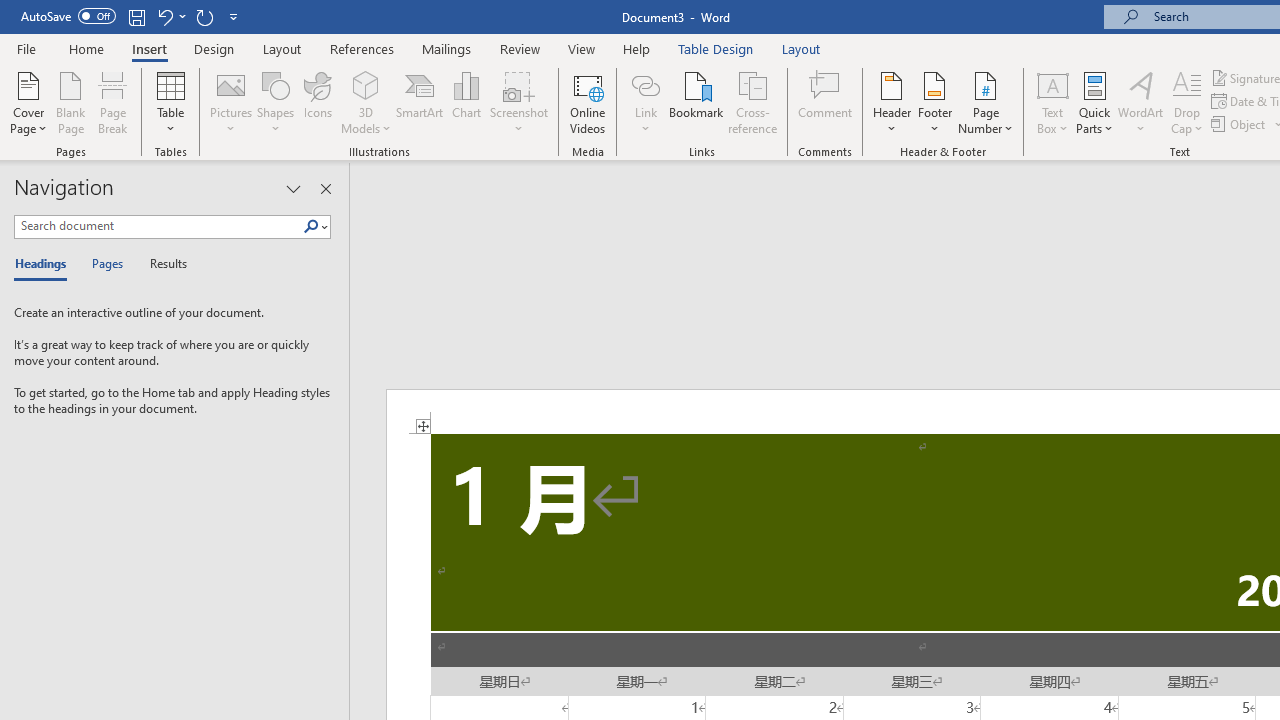 This screenshot has width=1280, height=720. Describe the element at coordinates (70, 102) in the screenshot. I see `Blank Page` at that location.